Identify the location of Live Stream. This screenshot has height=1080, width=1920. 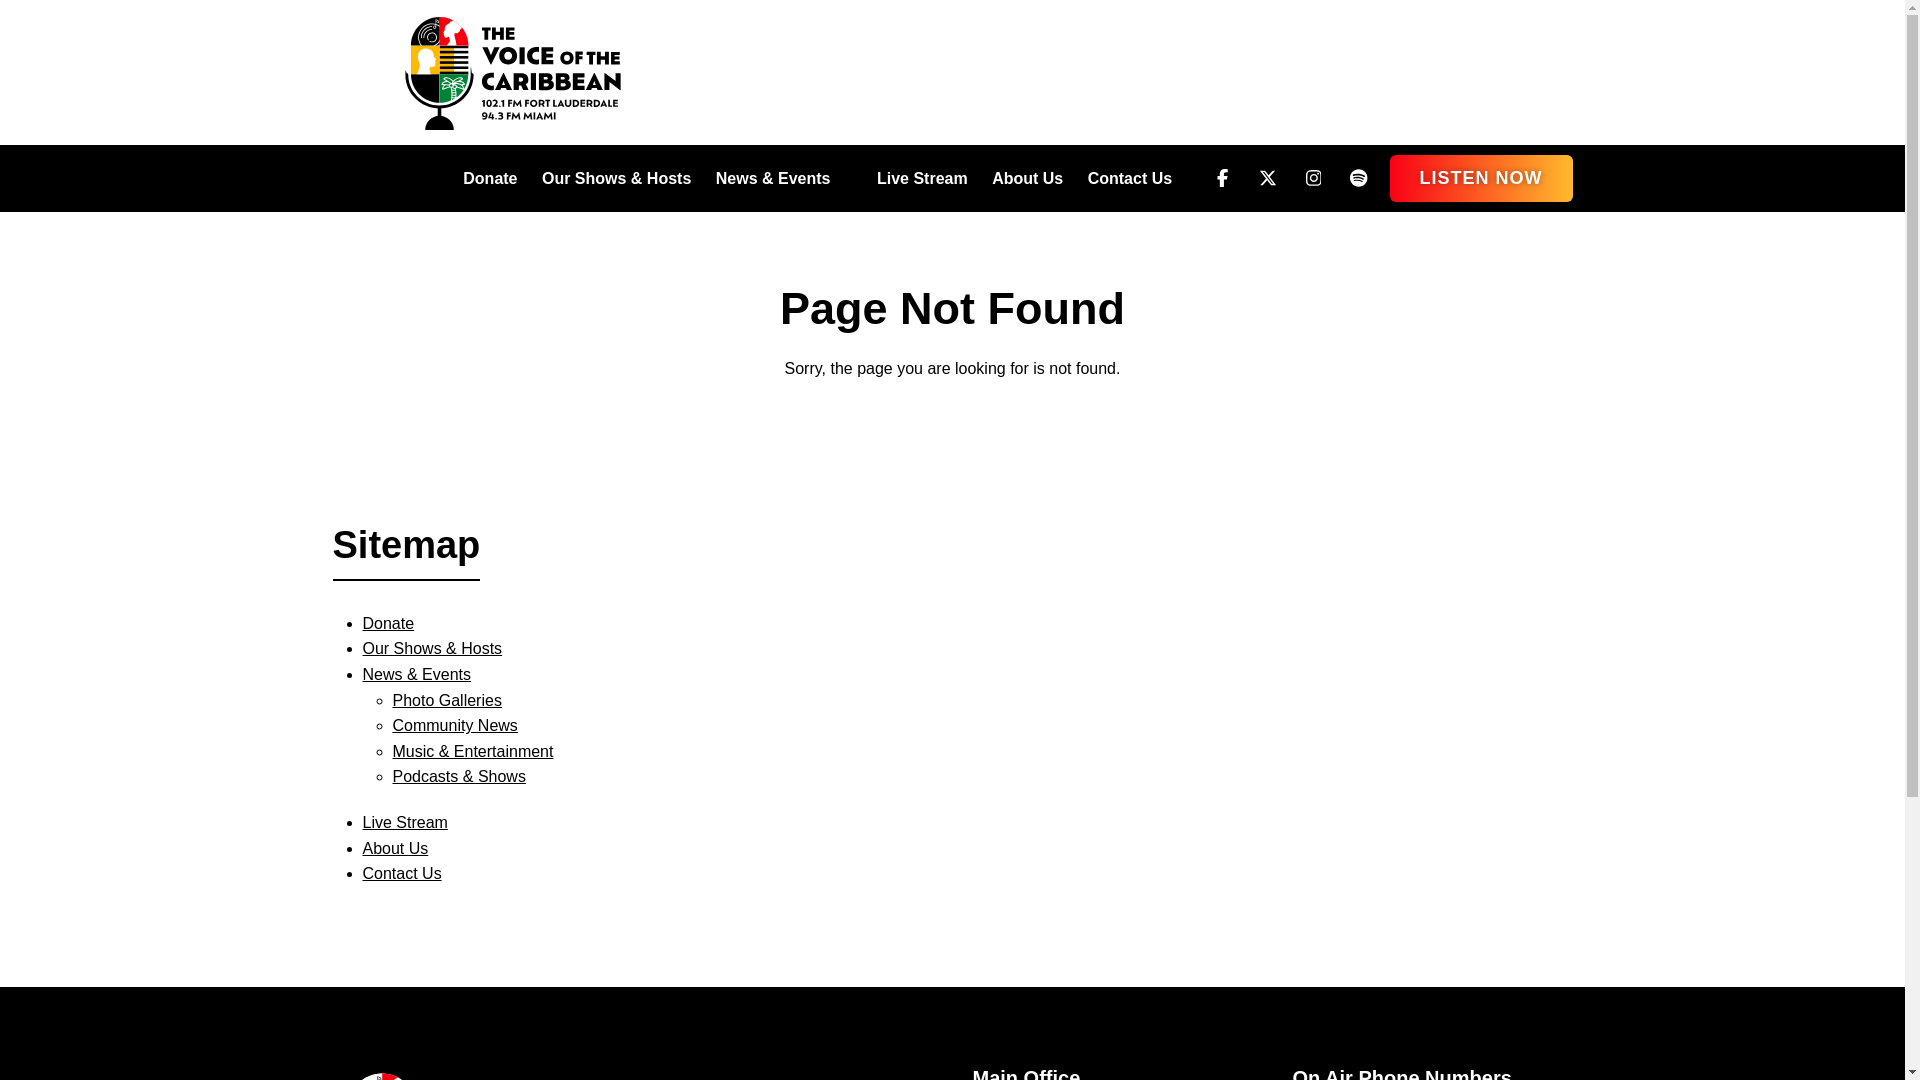
(922, 178).